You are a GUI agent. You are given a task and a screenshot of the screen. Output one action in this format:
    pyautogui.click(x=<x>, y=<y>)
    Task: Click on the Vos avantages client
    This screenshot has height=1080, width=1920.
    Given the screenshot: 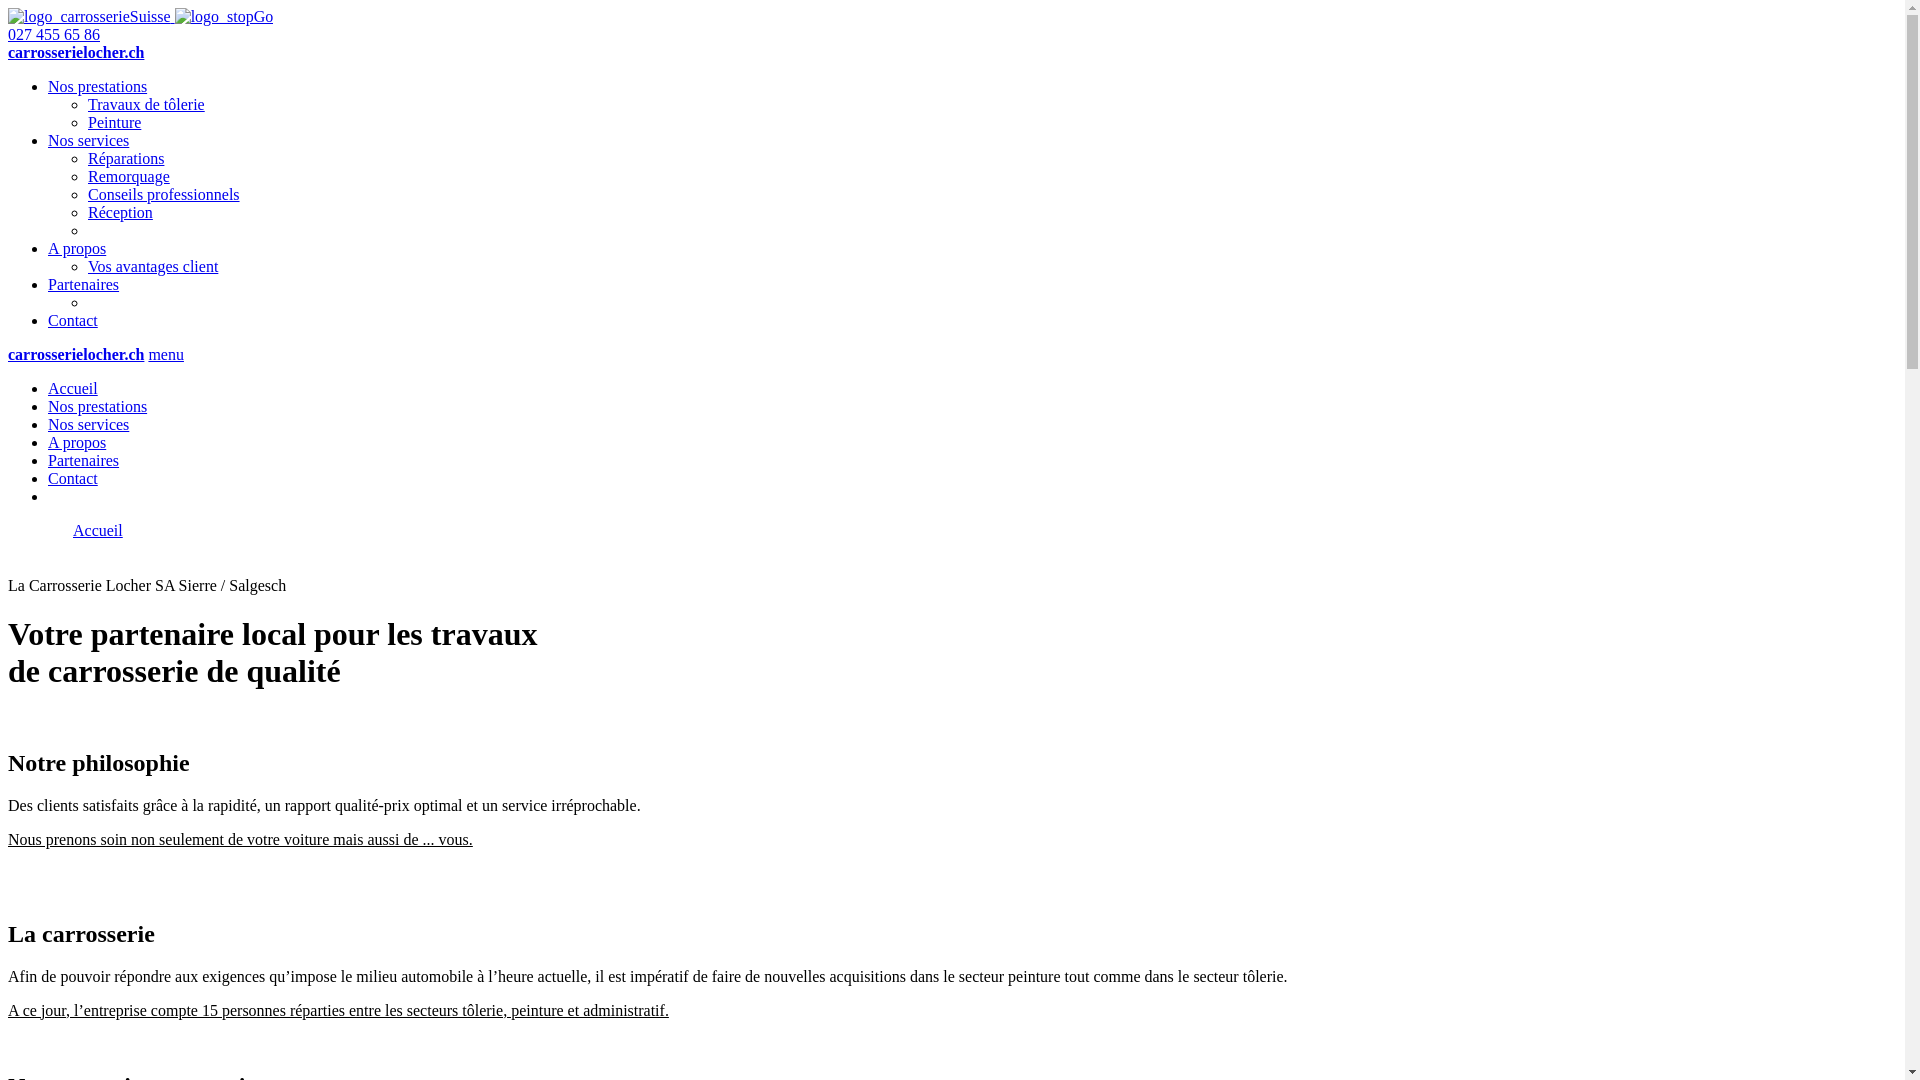 What is the action you would take?
    pyautogui.click(x=153, y=266)
    